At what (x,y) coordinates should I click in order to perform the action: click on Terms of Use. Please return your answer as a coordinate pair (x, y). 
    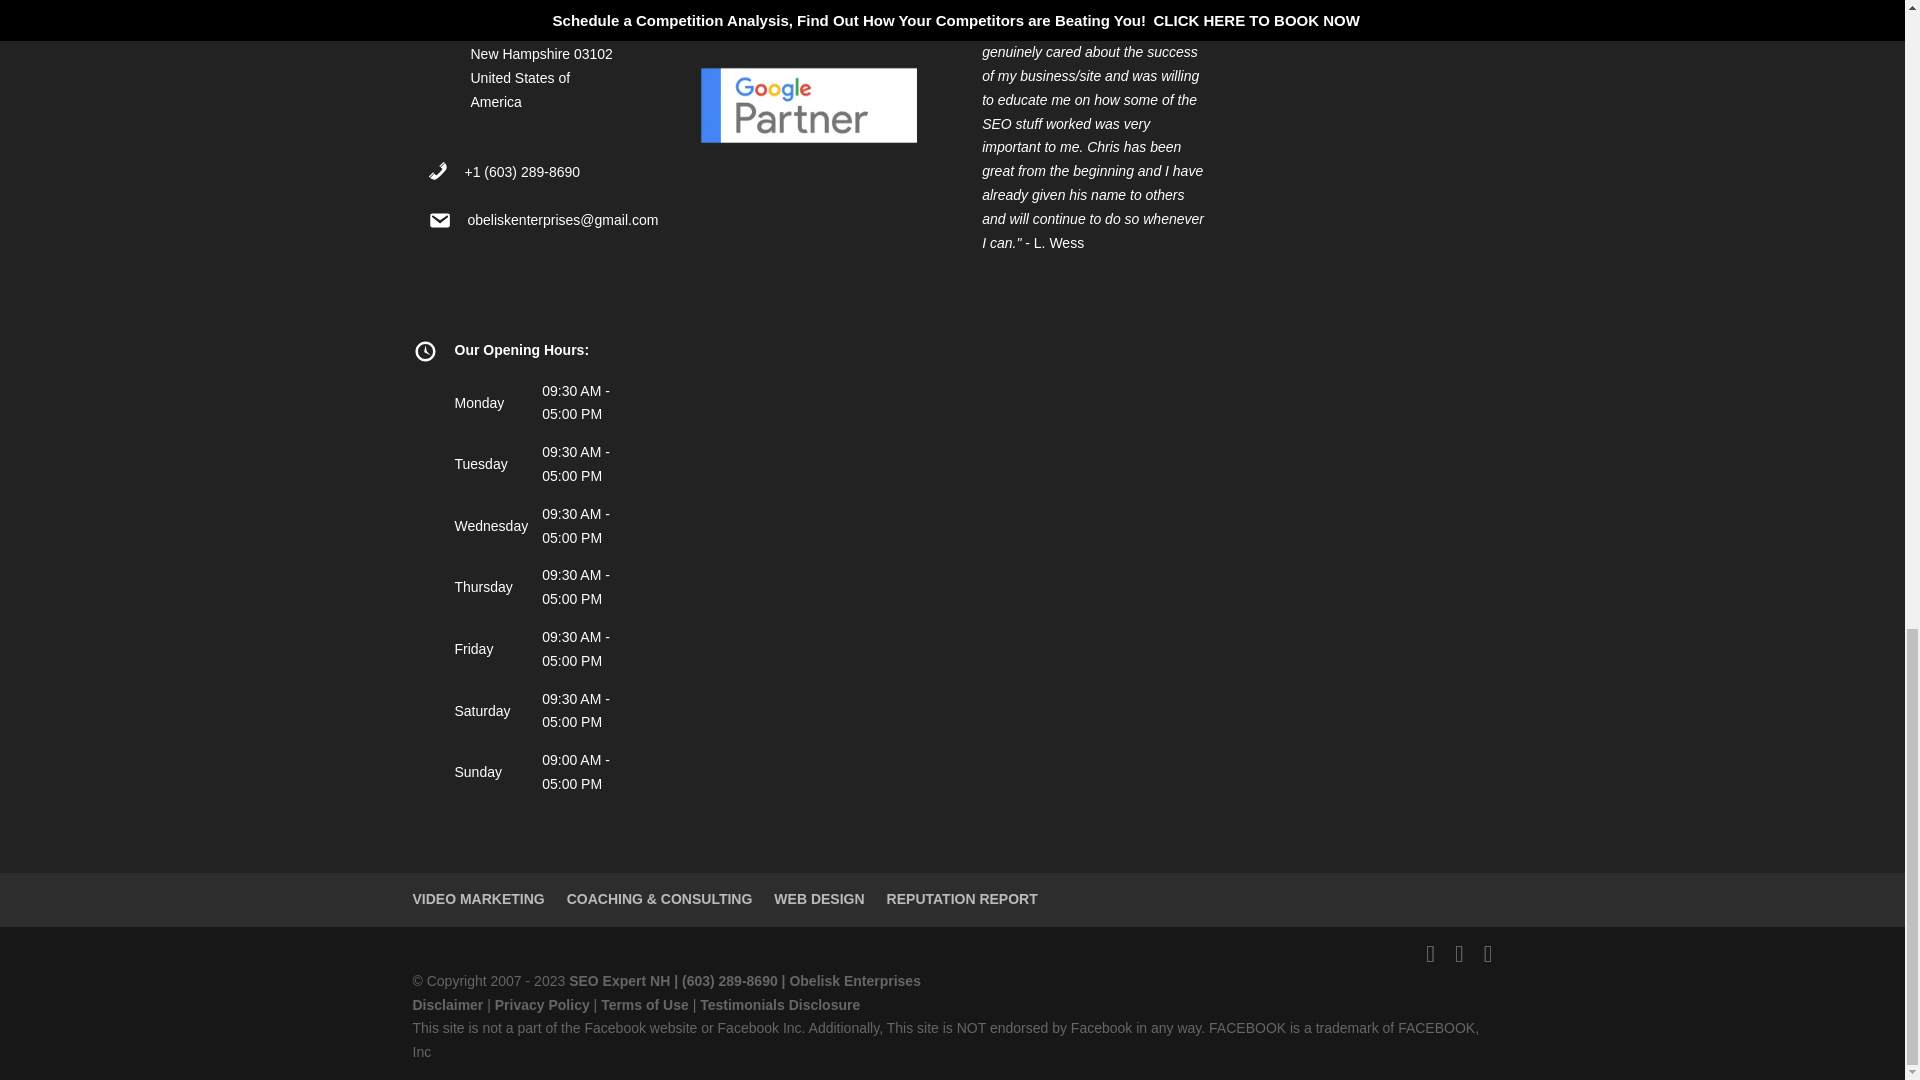
    Looking at the image, I should click on (644, 1004).